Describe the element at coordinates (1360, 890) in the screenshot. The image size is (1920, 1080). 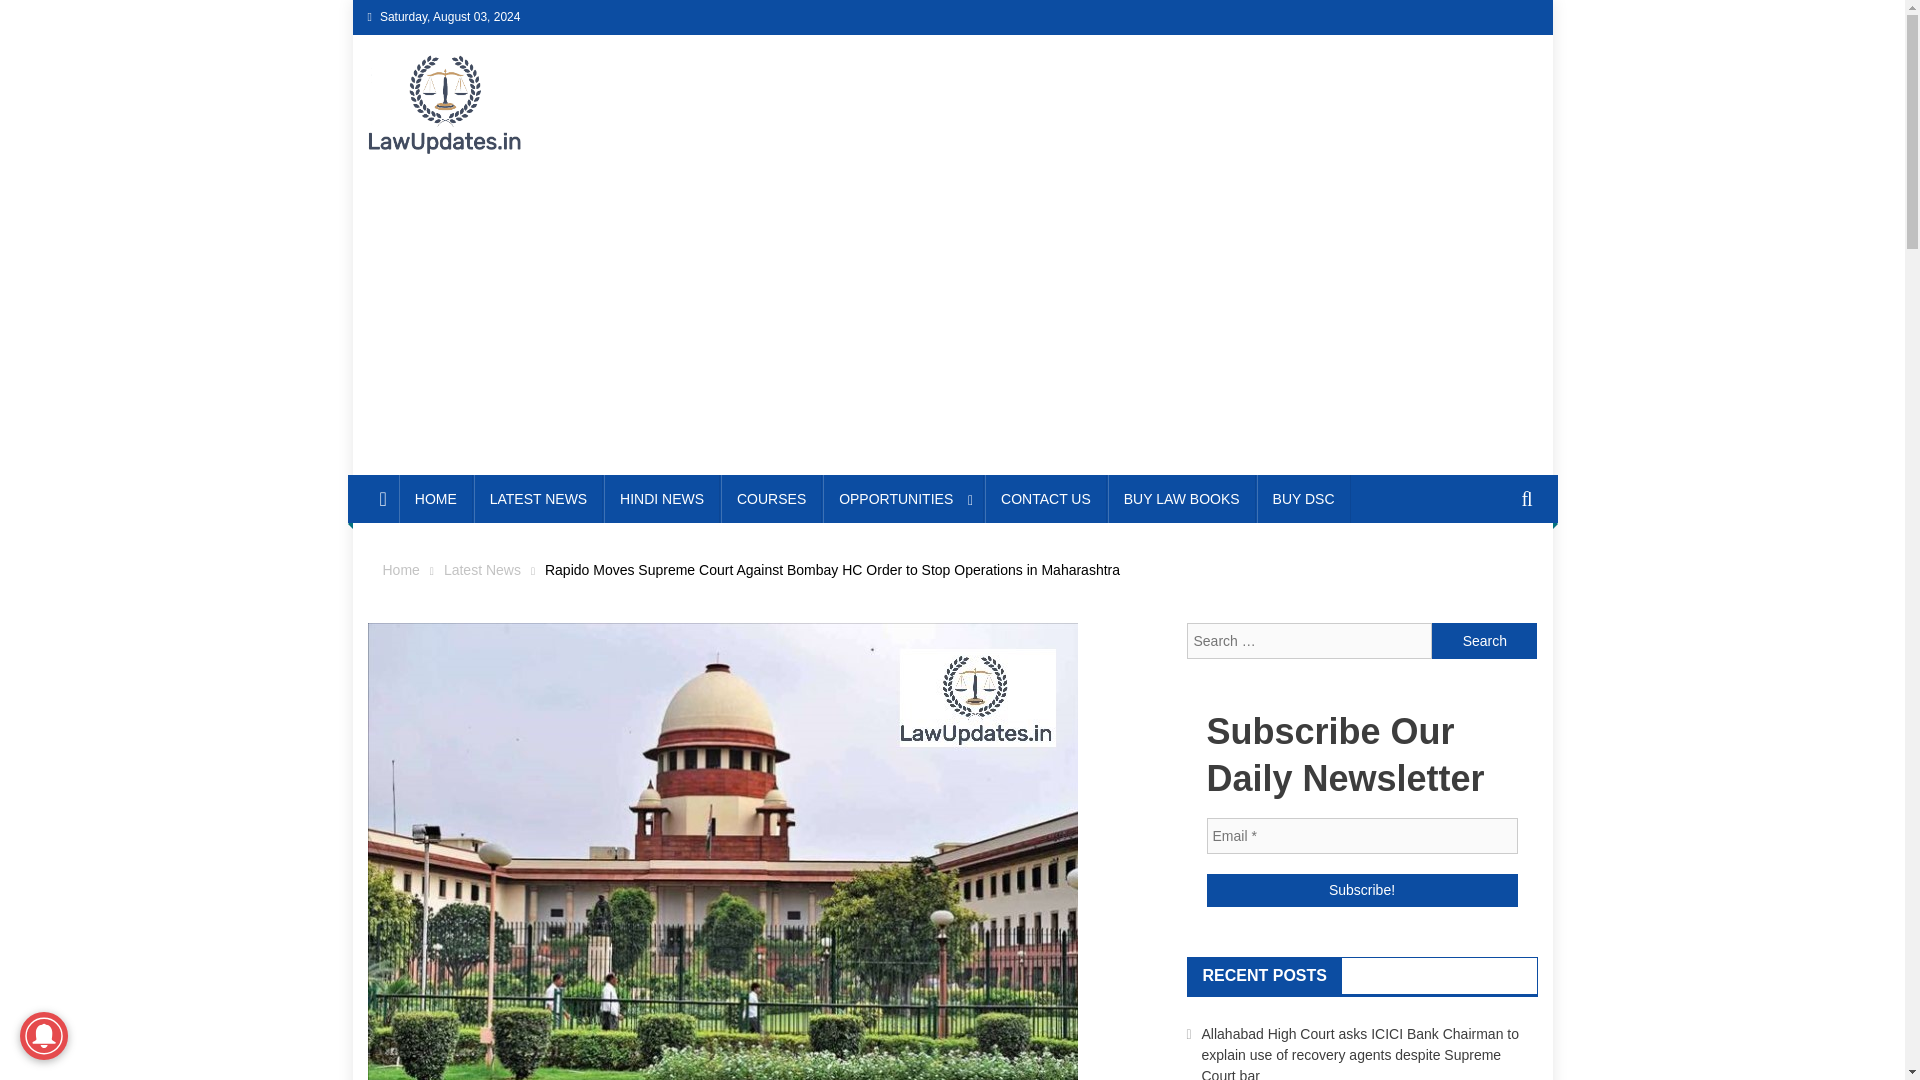
I see `Subscribe!` at that location.